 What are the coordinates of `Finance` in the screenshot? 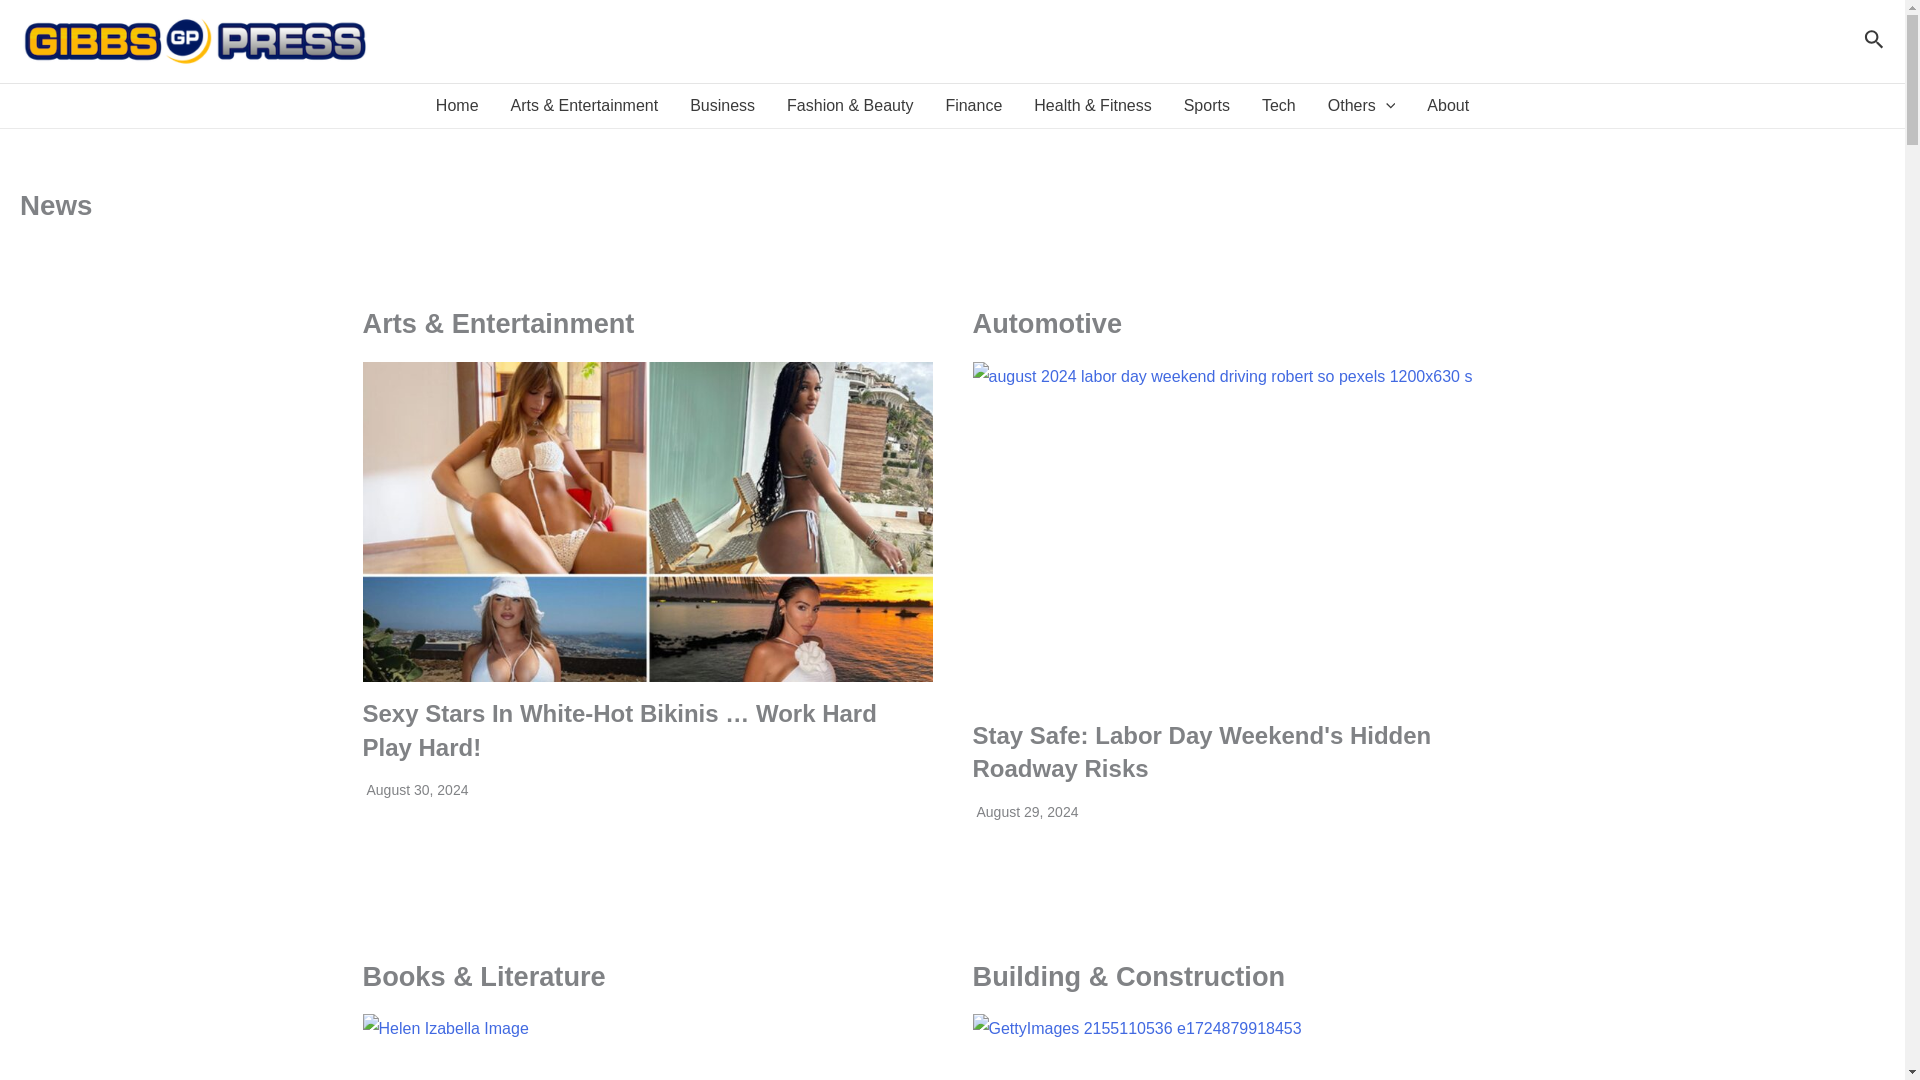 It's located at (973, 106).